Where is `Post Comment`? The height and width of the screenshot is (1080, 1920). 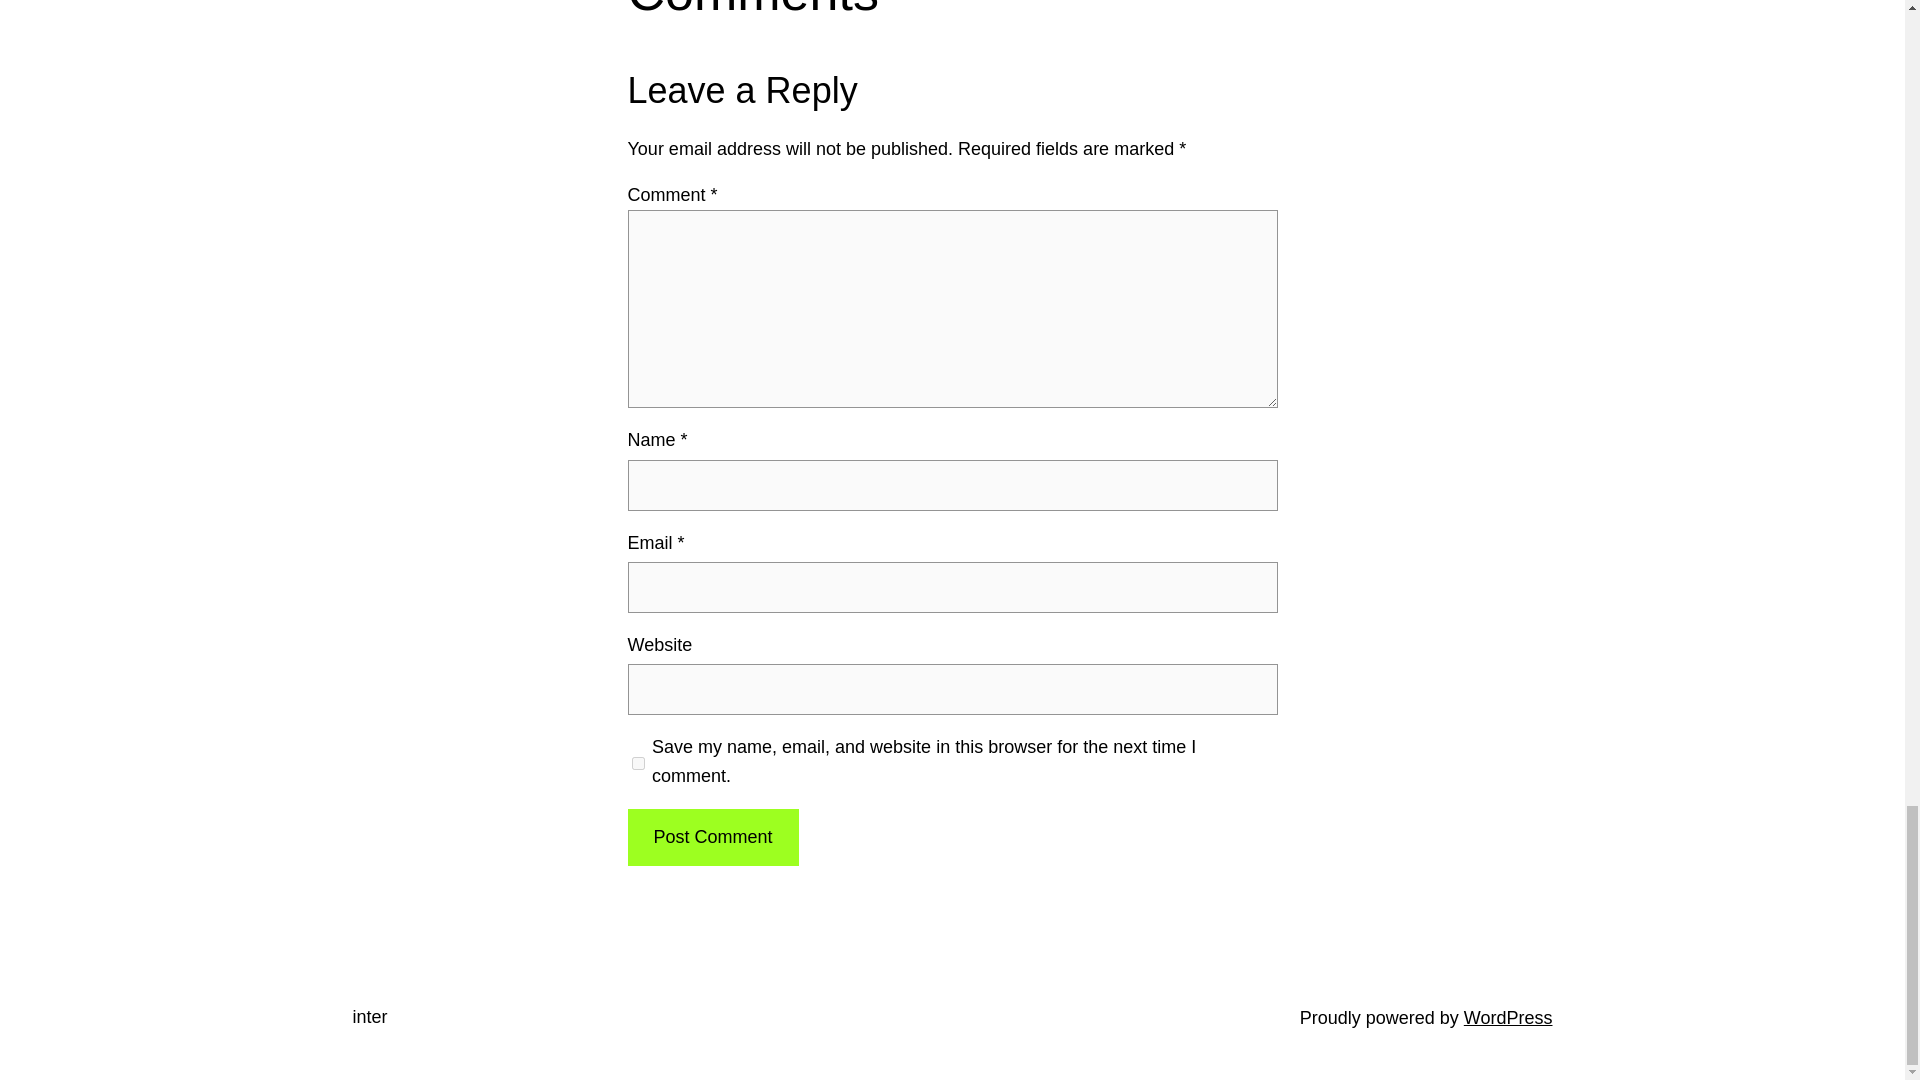 Post Comment is located at coordinates (712, 837).